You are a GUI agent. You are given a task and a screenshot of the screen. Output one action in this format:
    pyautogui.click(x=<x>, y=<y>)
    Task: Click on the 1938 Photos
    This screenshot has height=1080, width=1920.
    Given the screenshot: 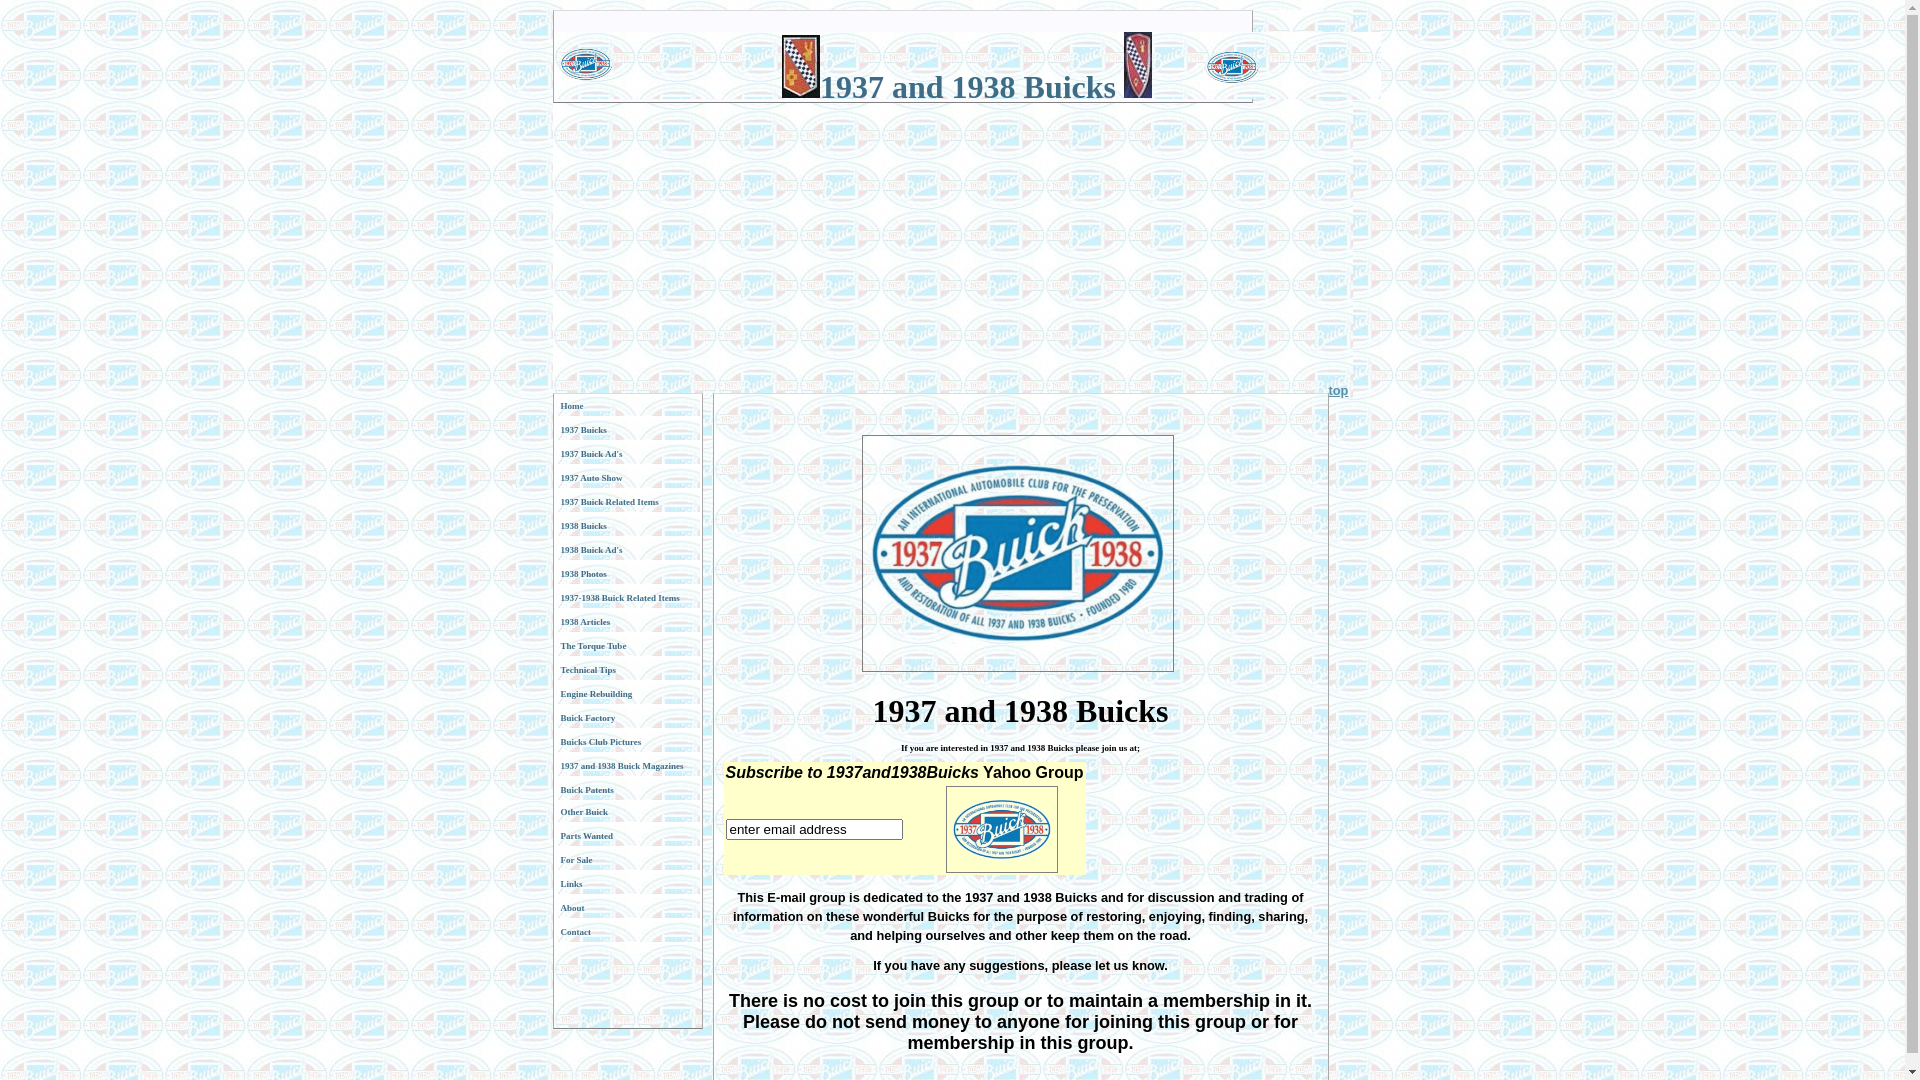 What is the action you would take?
    pyautogui.click(x=627, y=574)
    